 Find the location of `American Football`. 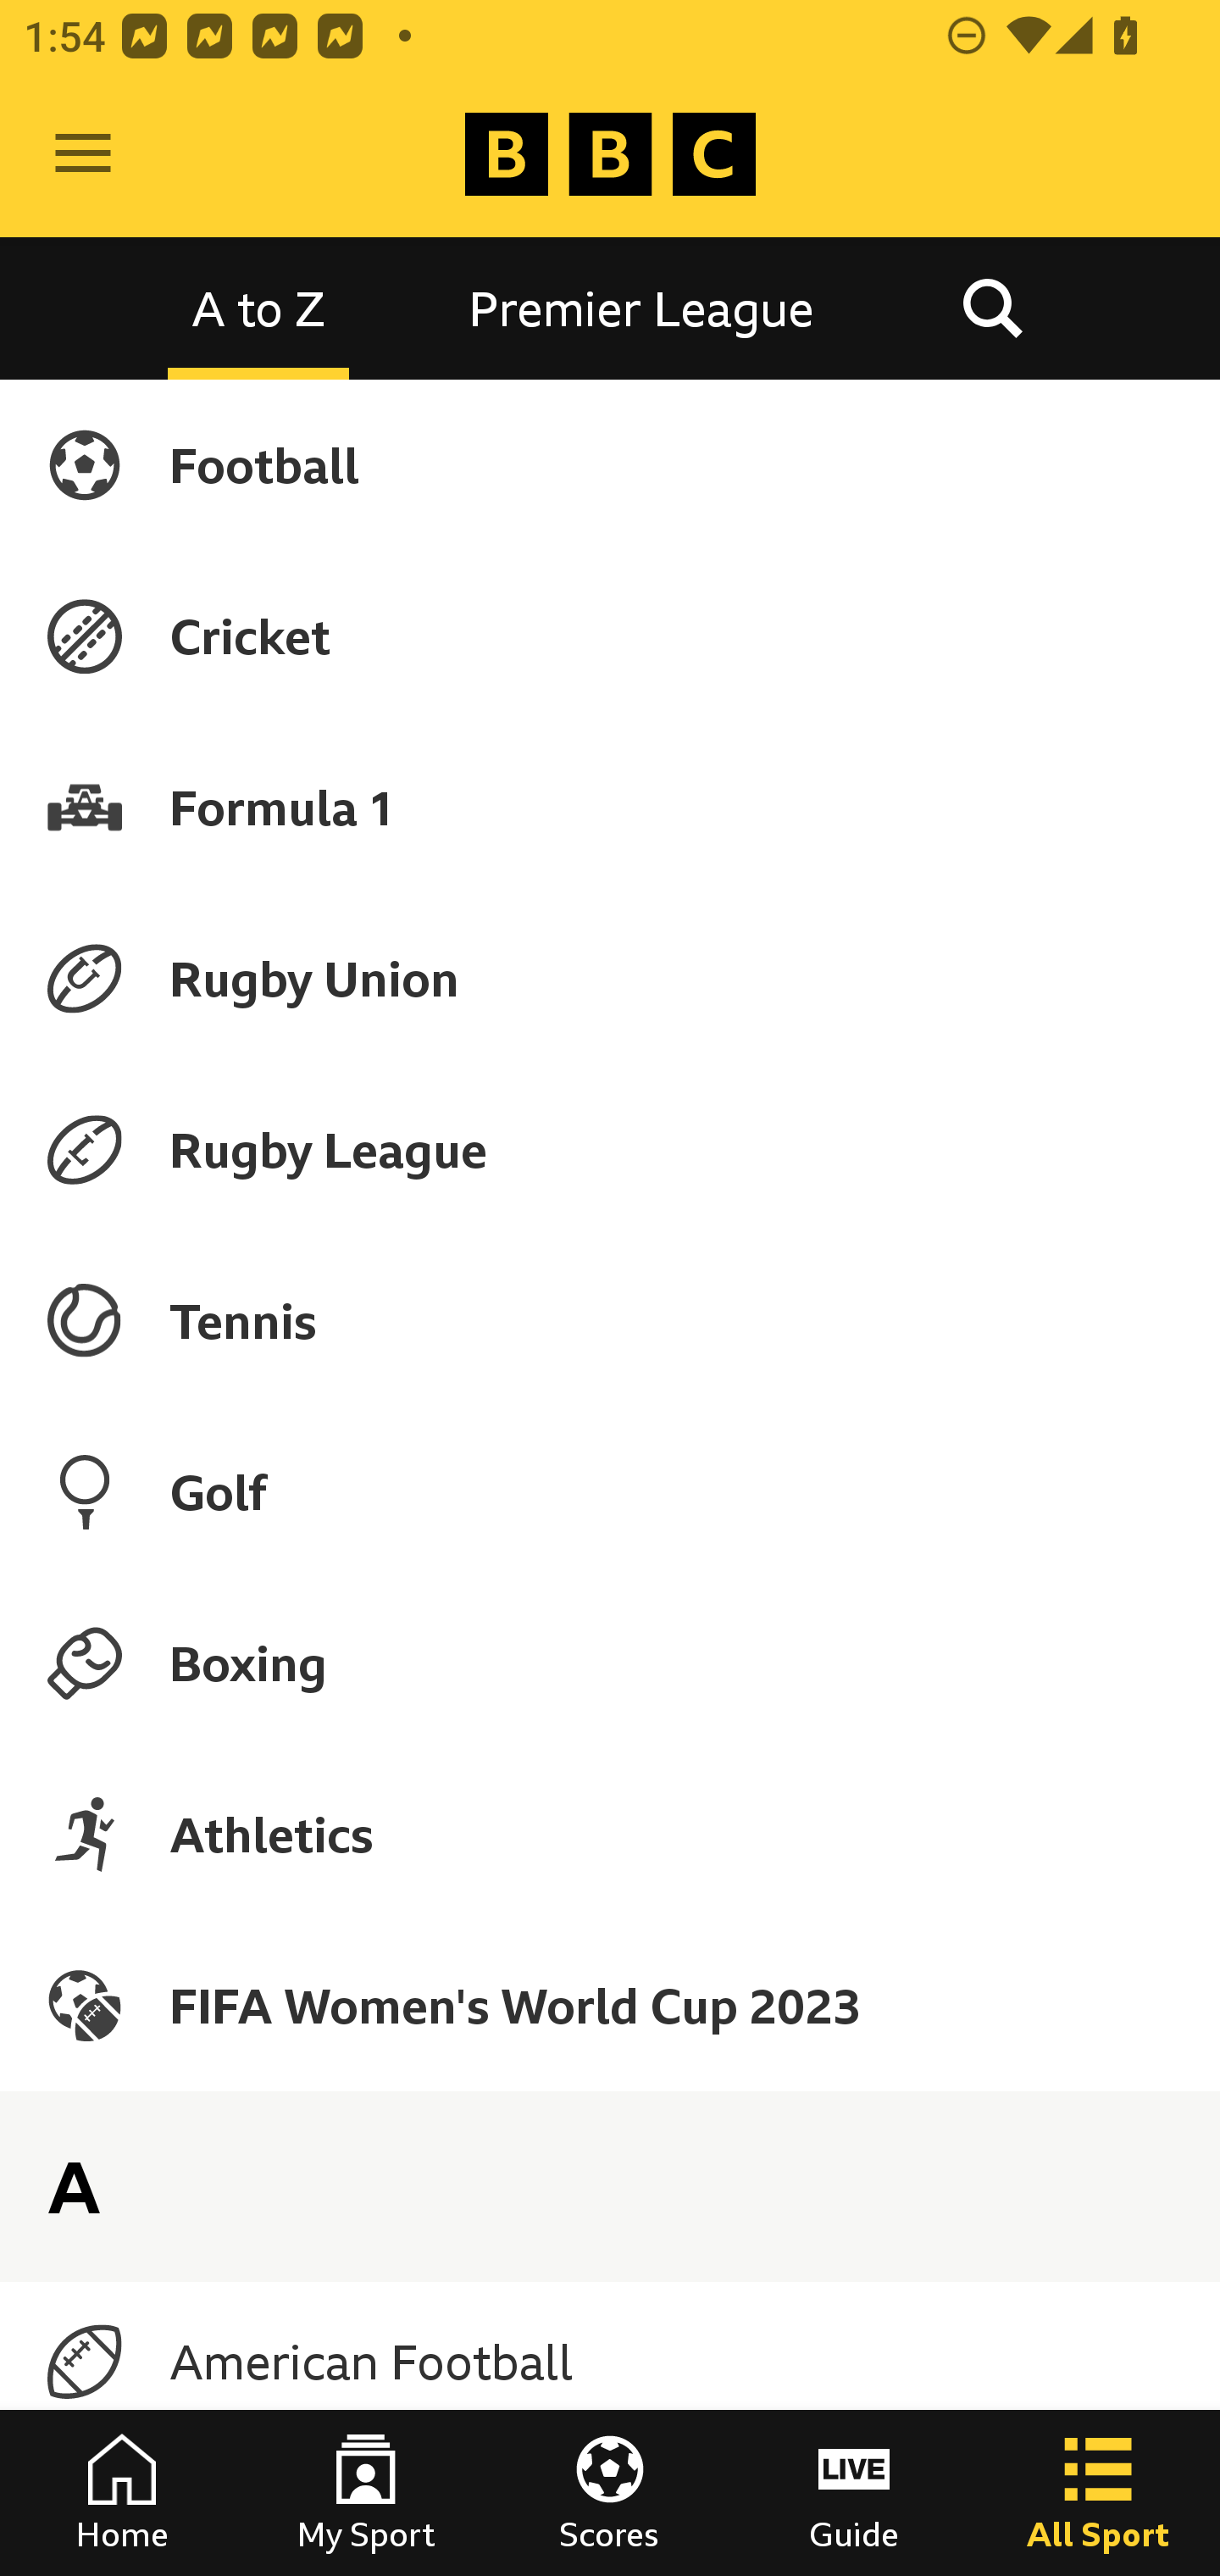

American Football is located at coordinates (610, 2362).